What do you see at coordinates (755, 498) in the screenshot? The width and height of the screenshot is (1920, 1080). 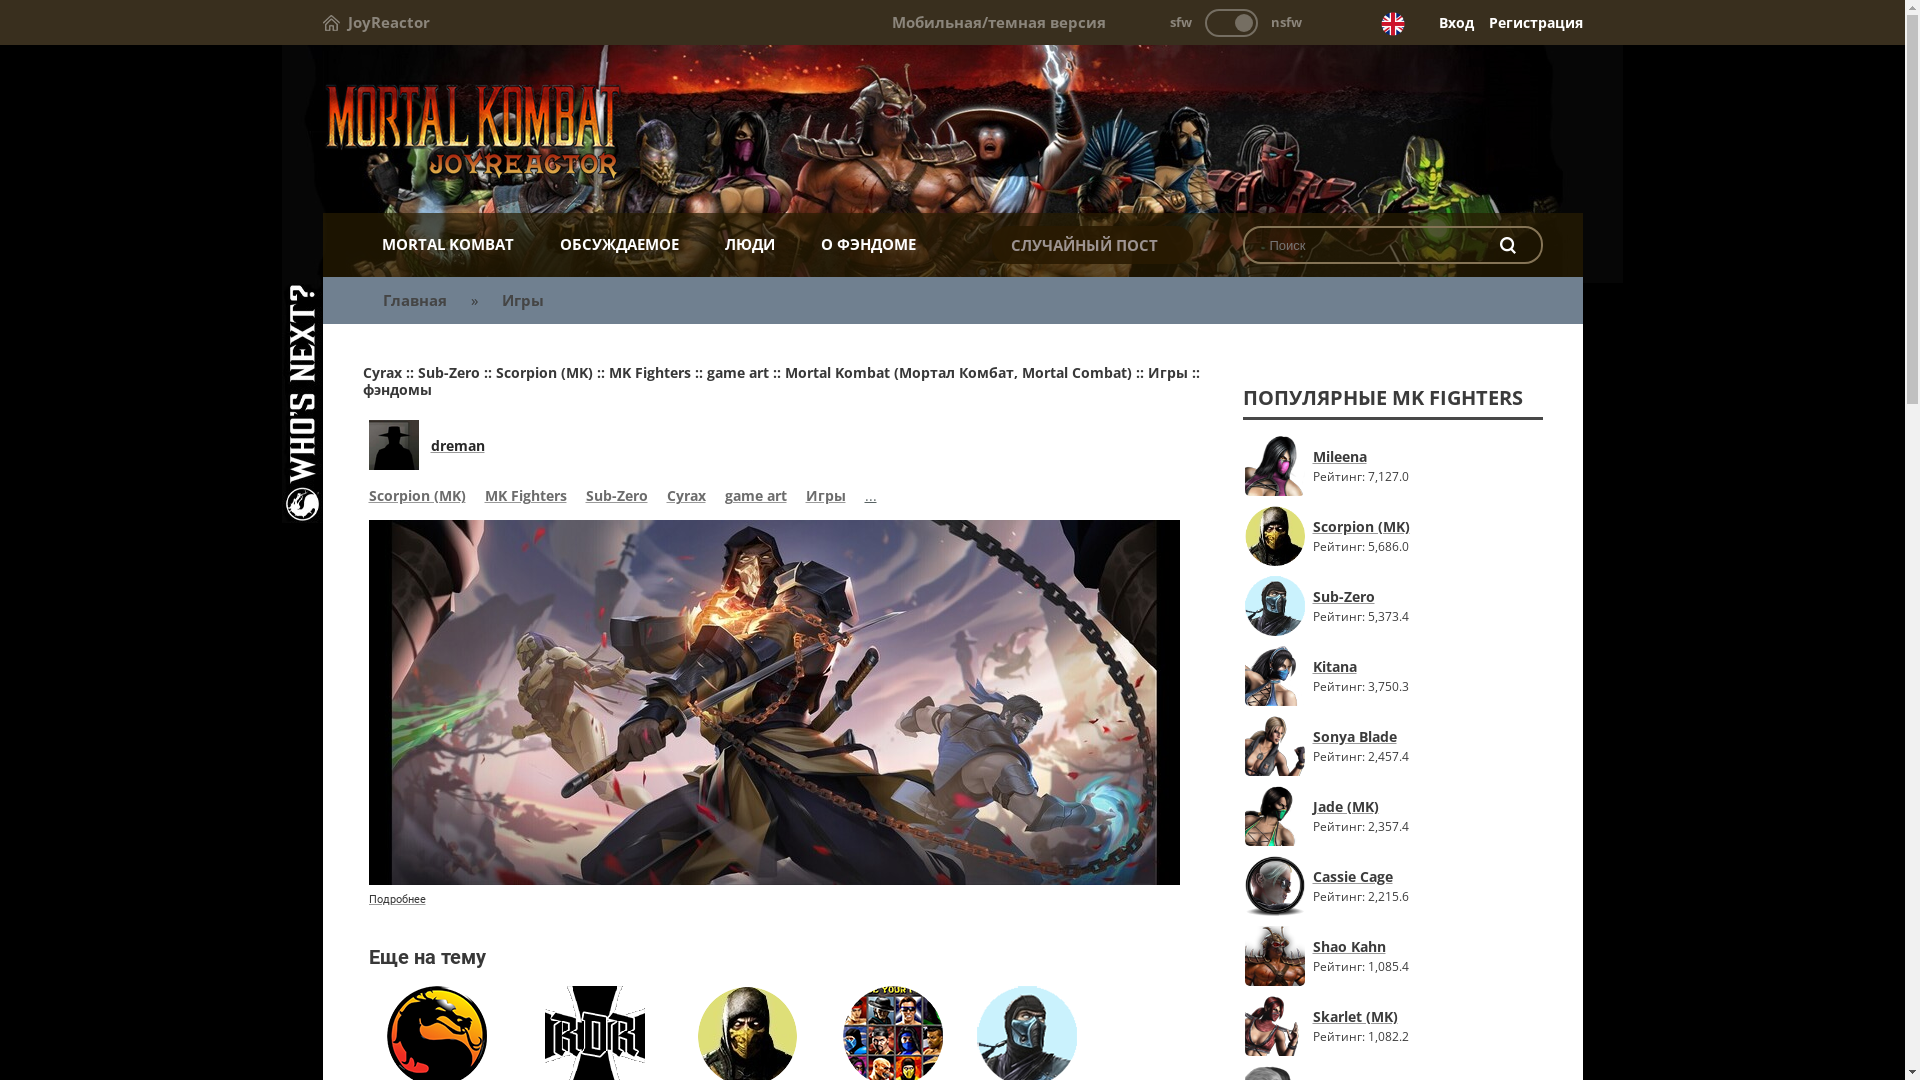 I see `game art` at bounding box center [755, 498].